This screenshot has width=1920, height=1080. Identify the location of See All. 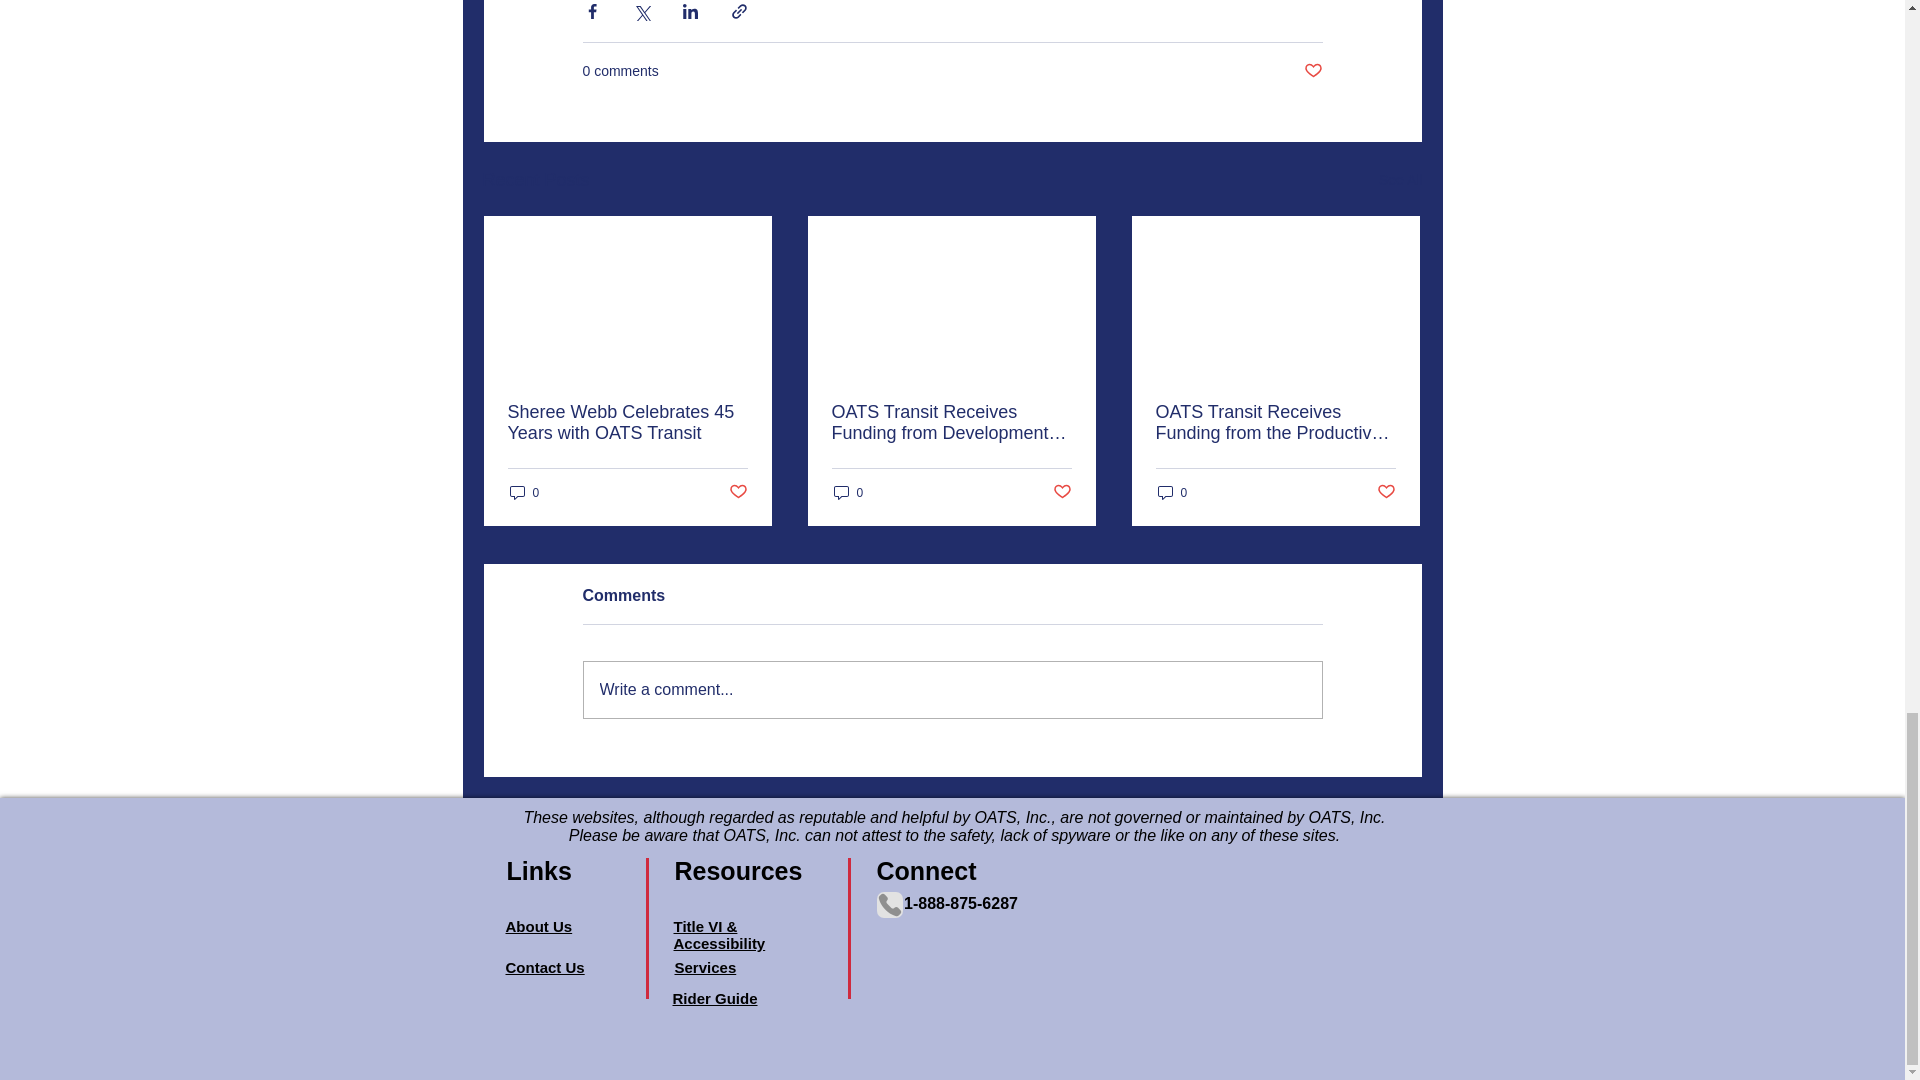
(1400, 180).